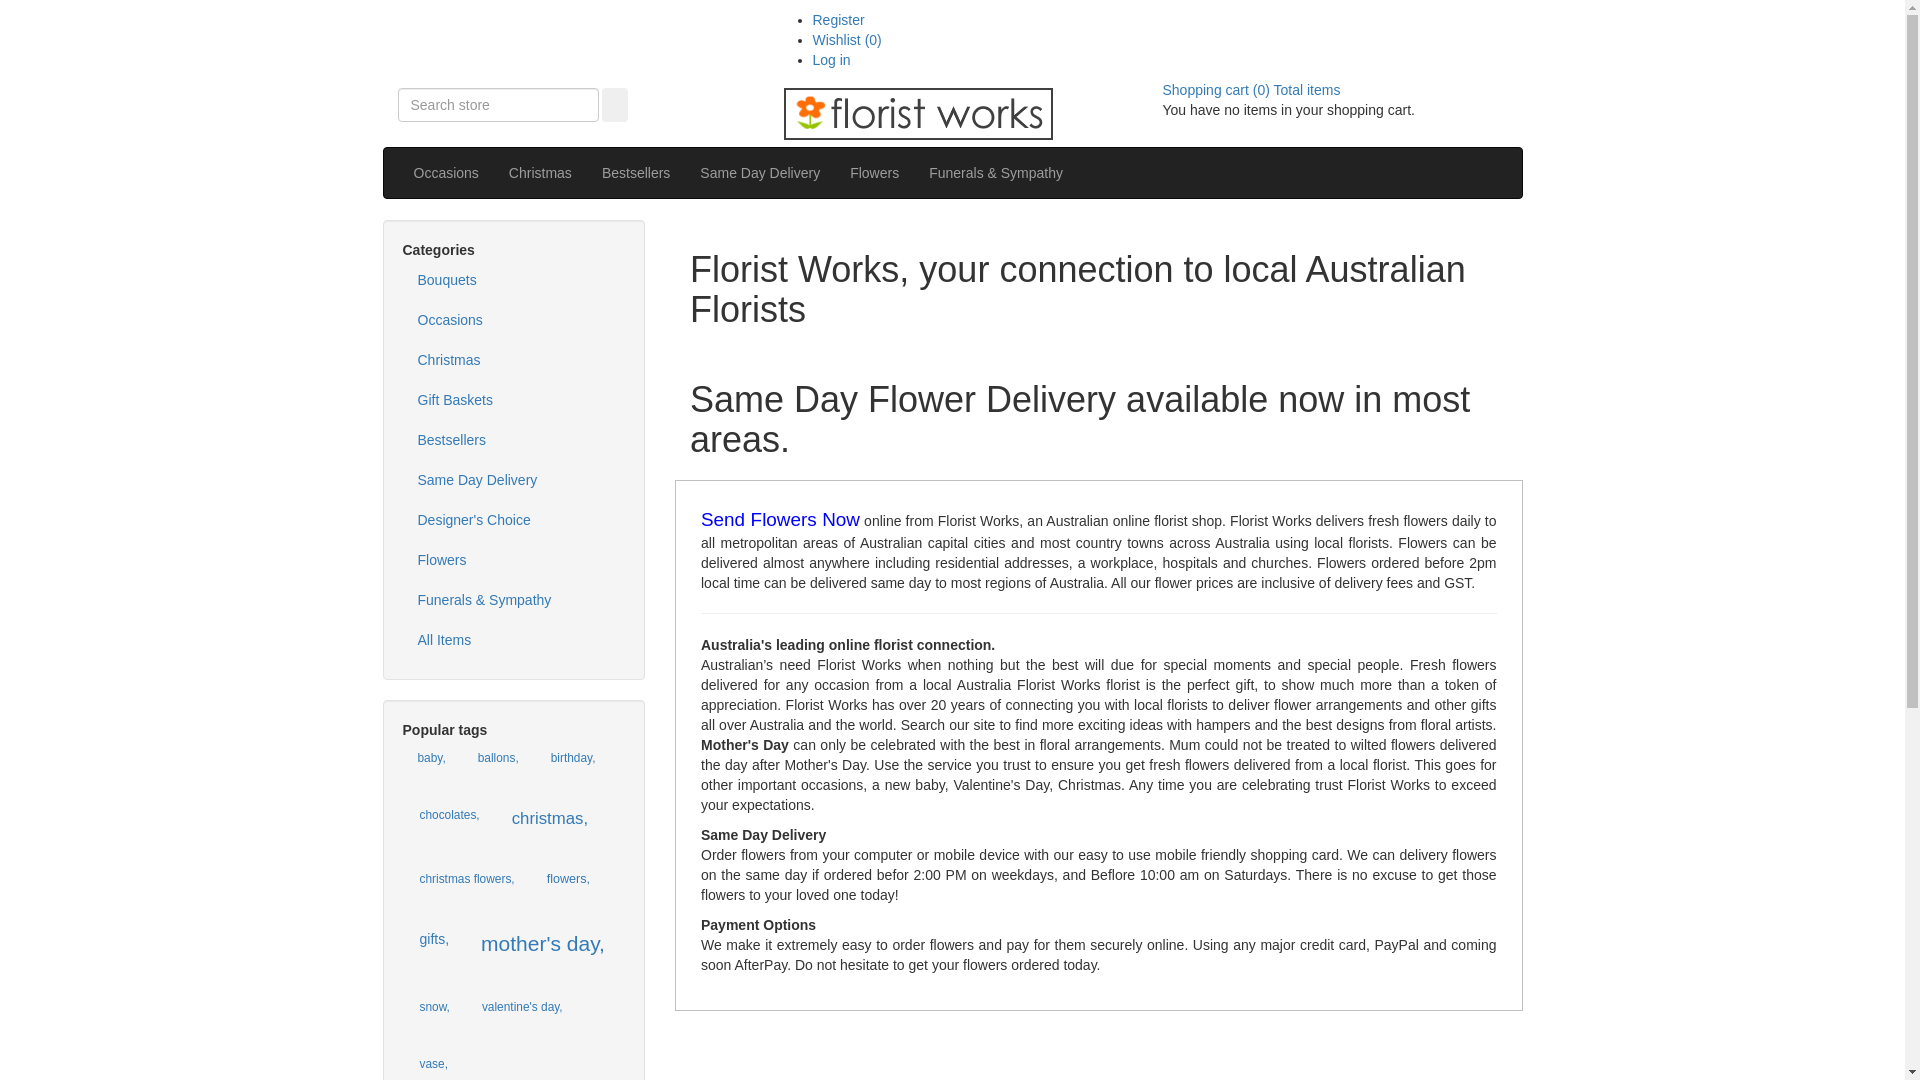 The width and height of the screenshot is (1920, 1080). I want to click on Funerals & Sympathy, so click(996, 173).